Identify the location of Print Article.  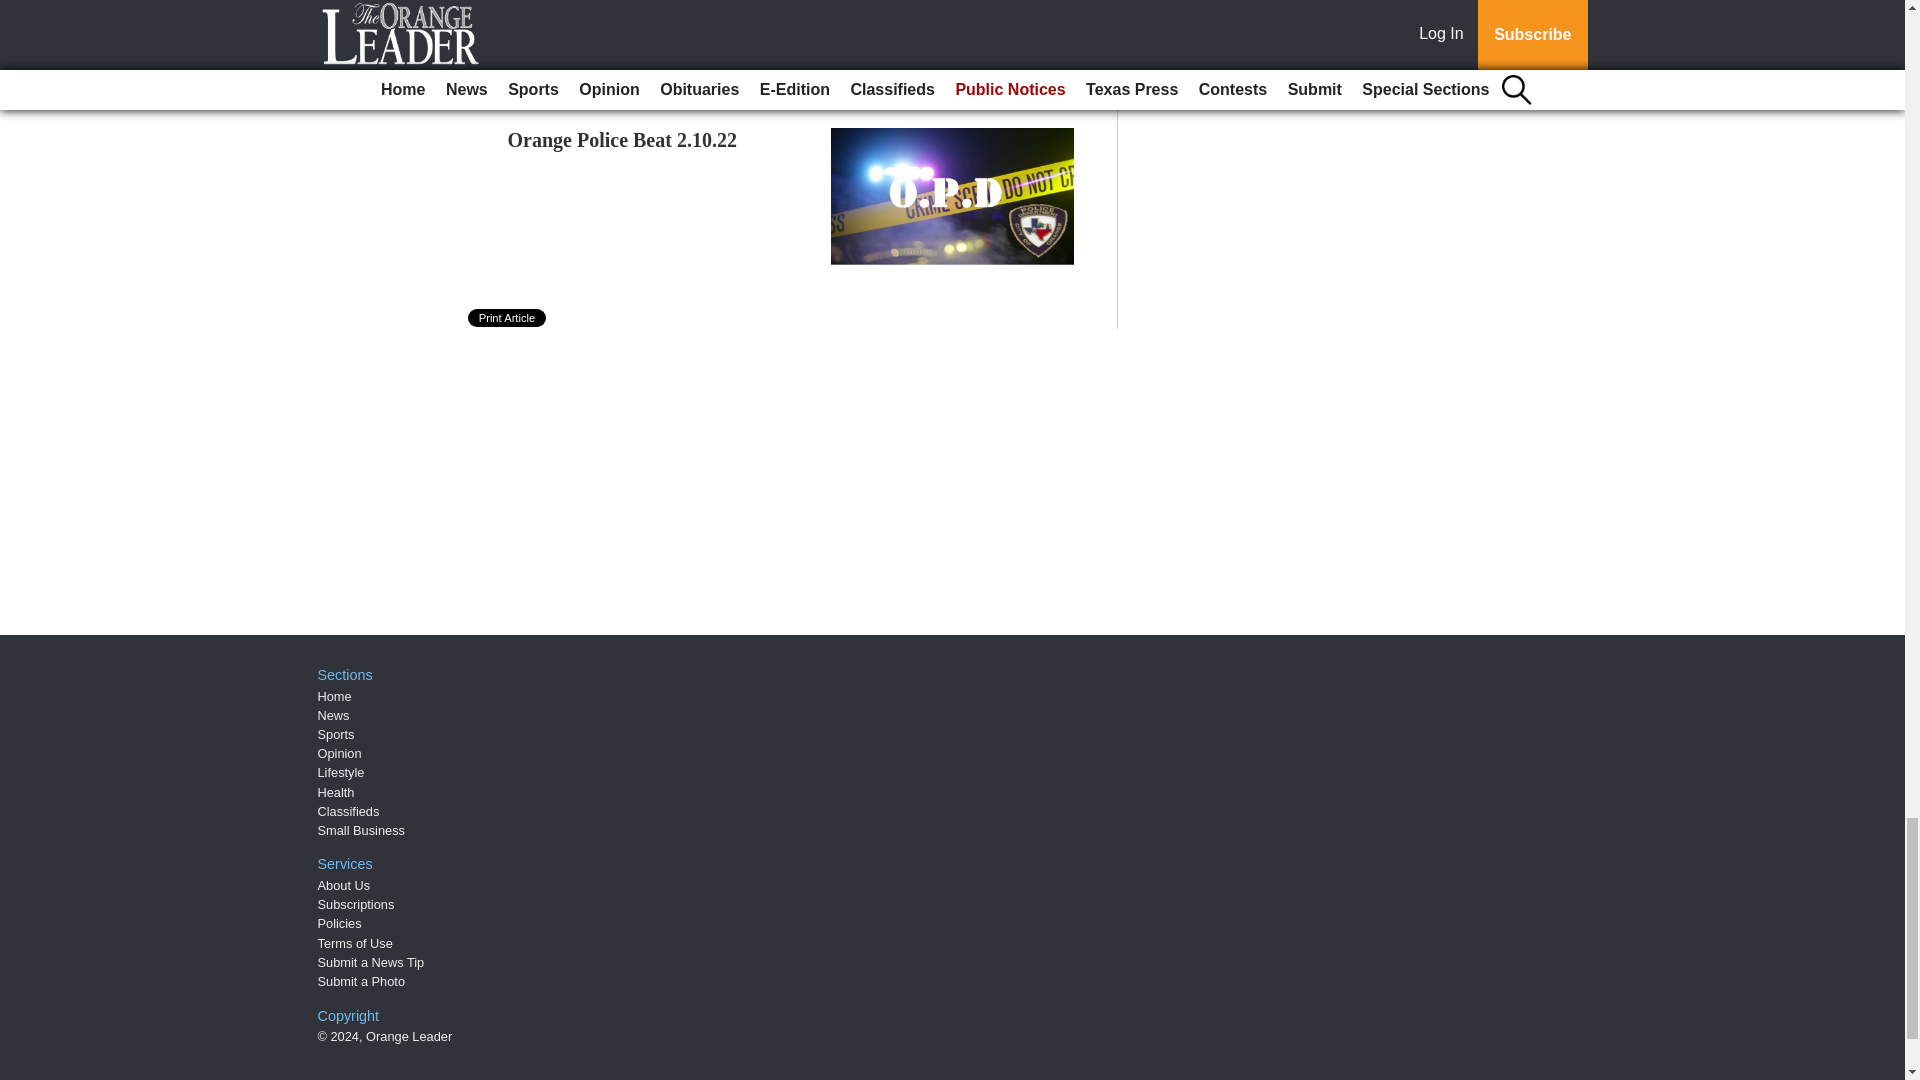
(508, 318).